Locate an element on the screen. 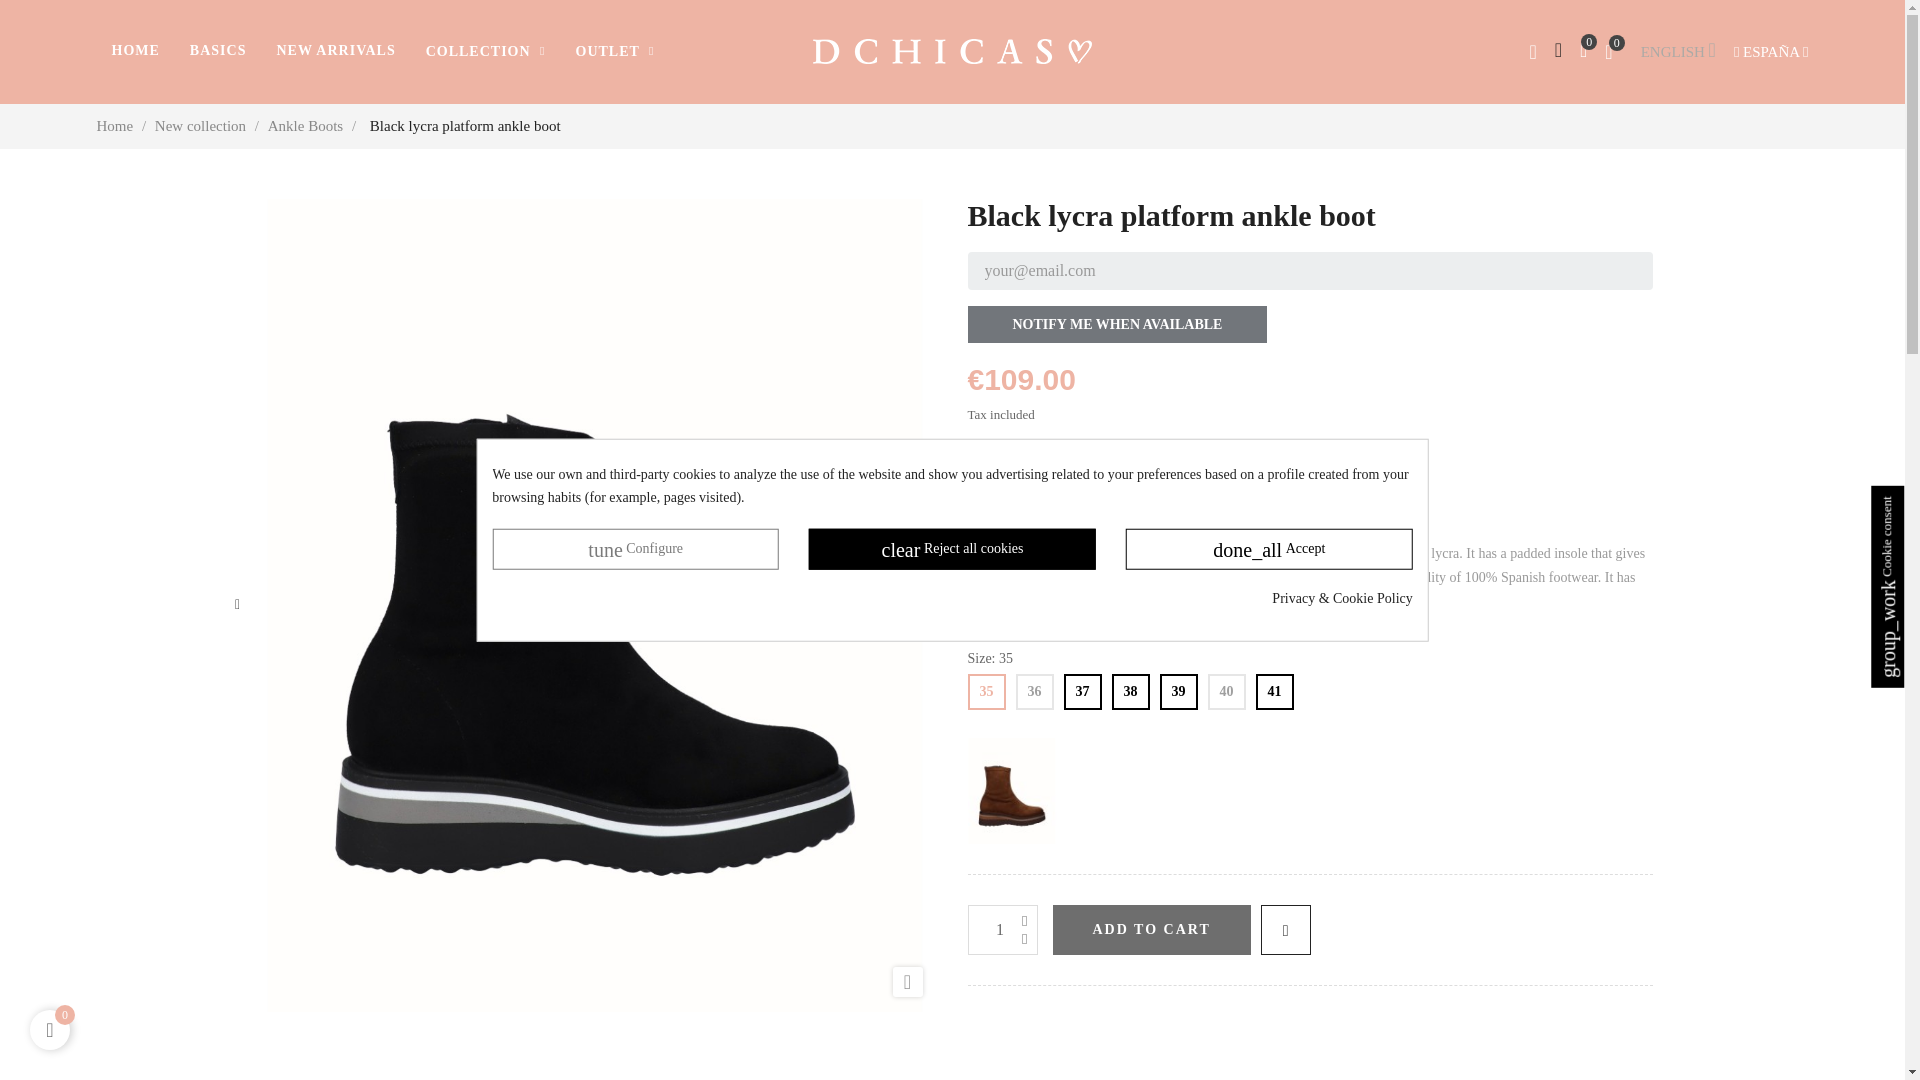 The image size is (1920, 1080). ENGLISH is located at coordinates (1669, 52).